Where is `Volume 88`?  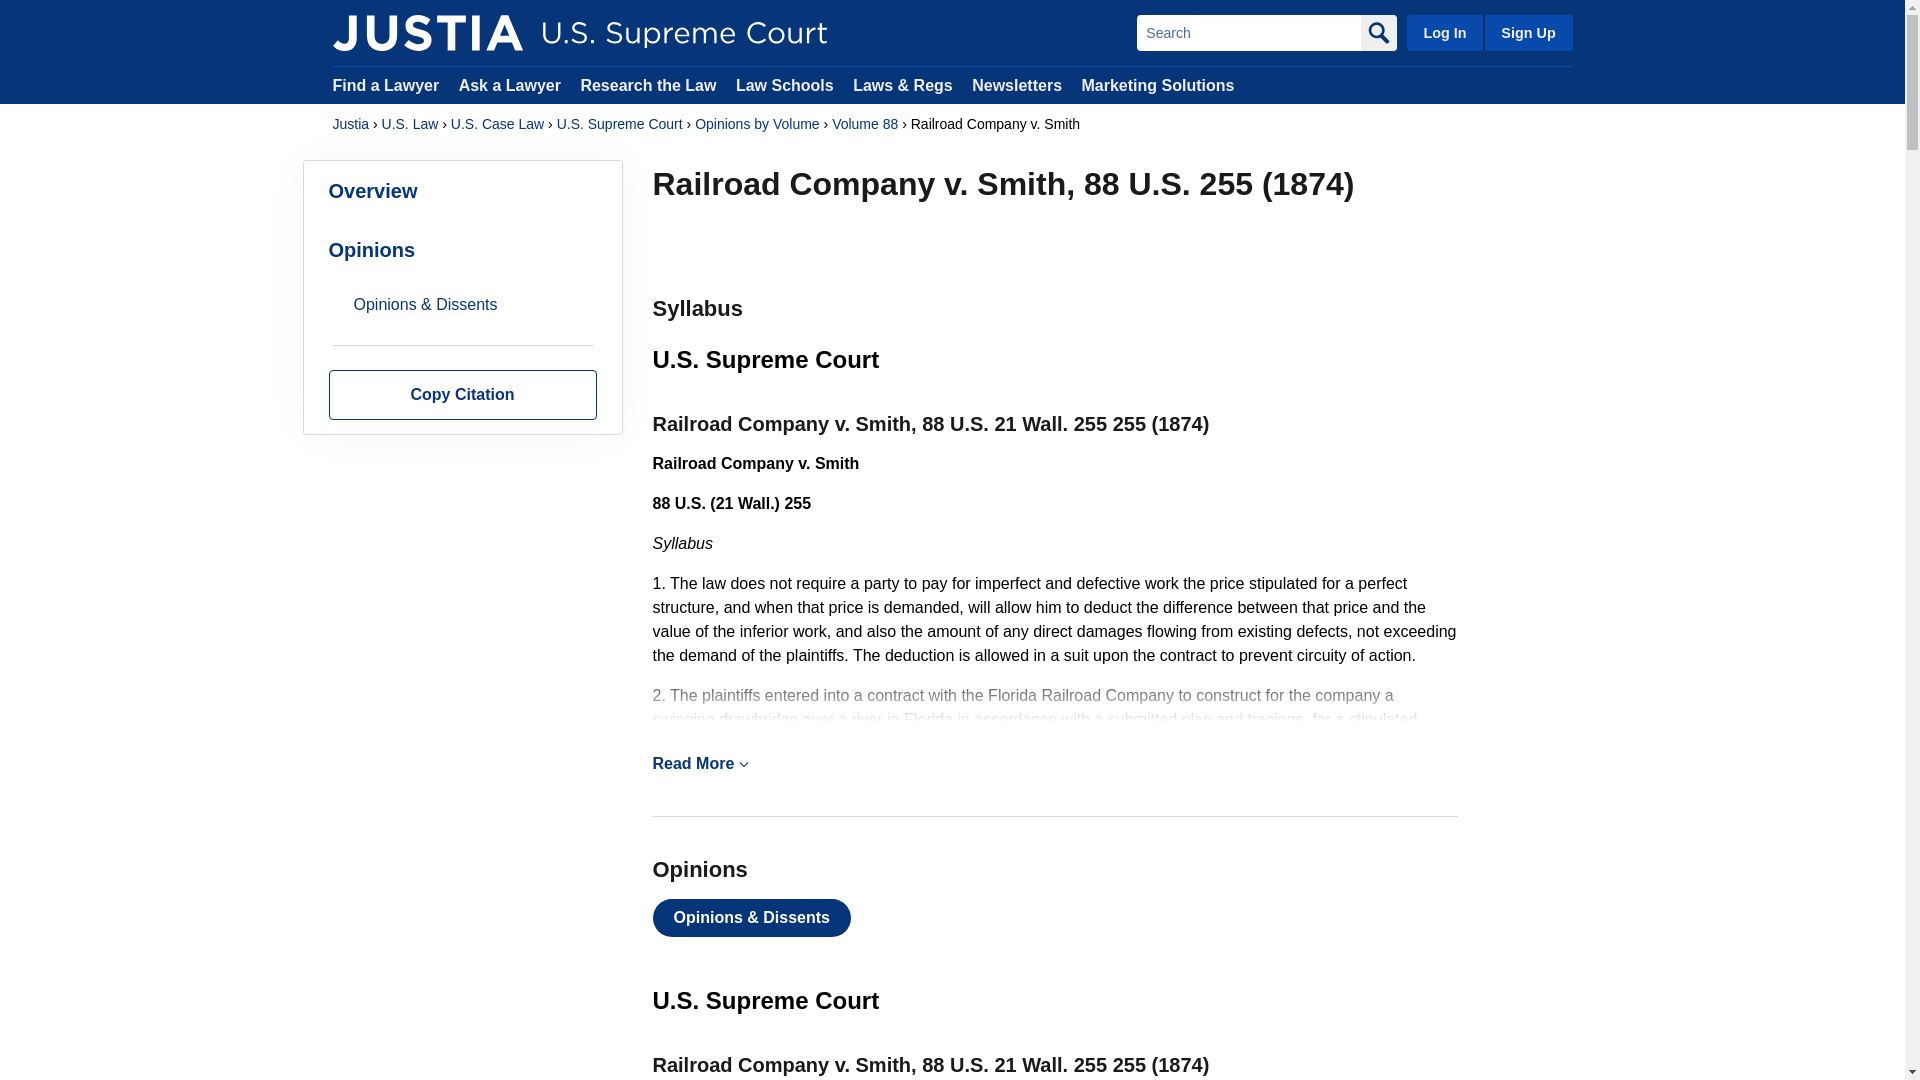
Volume 88 is located at coordinates (864, 124).